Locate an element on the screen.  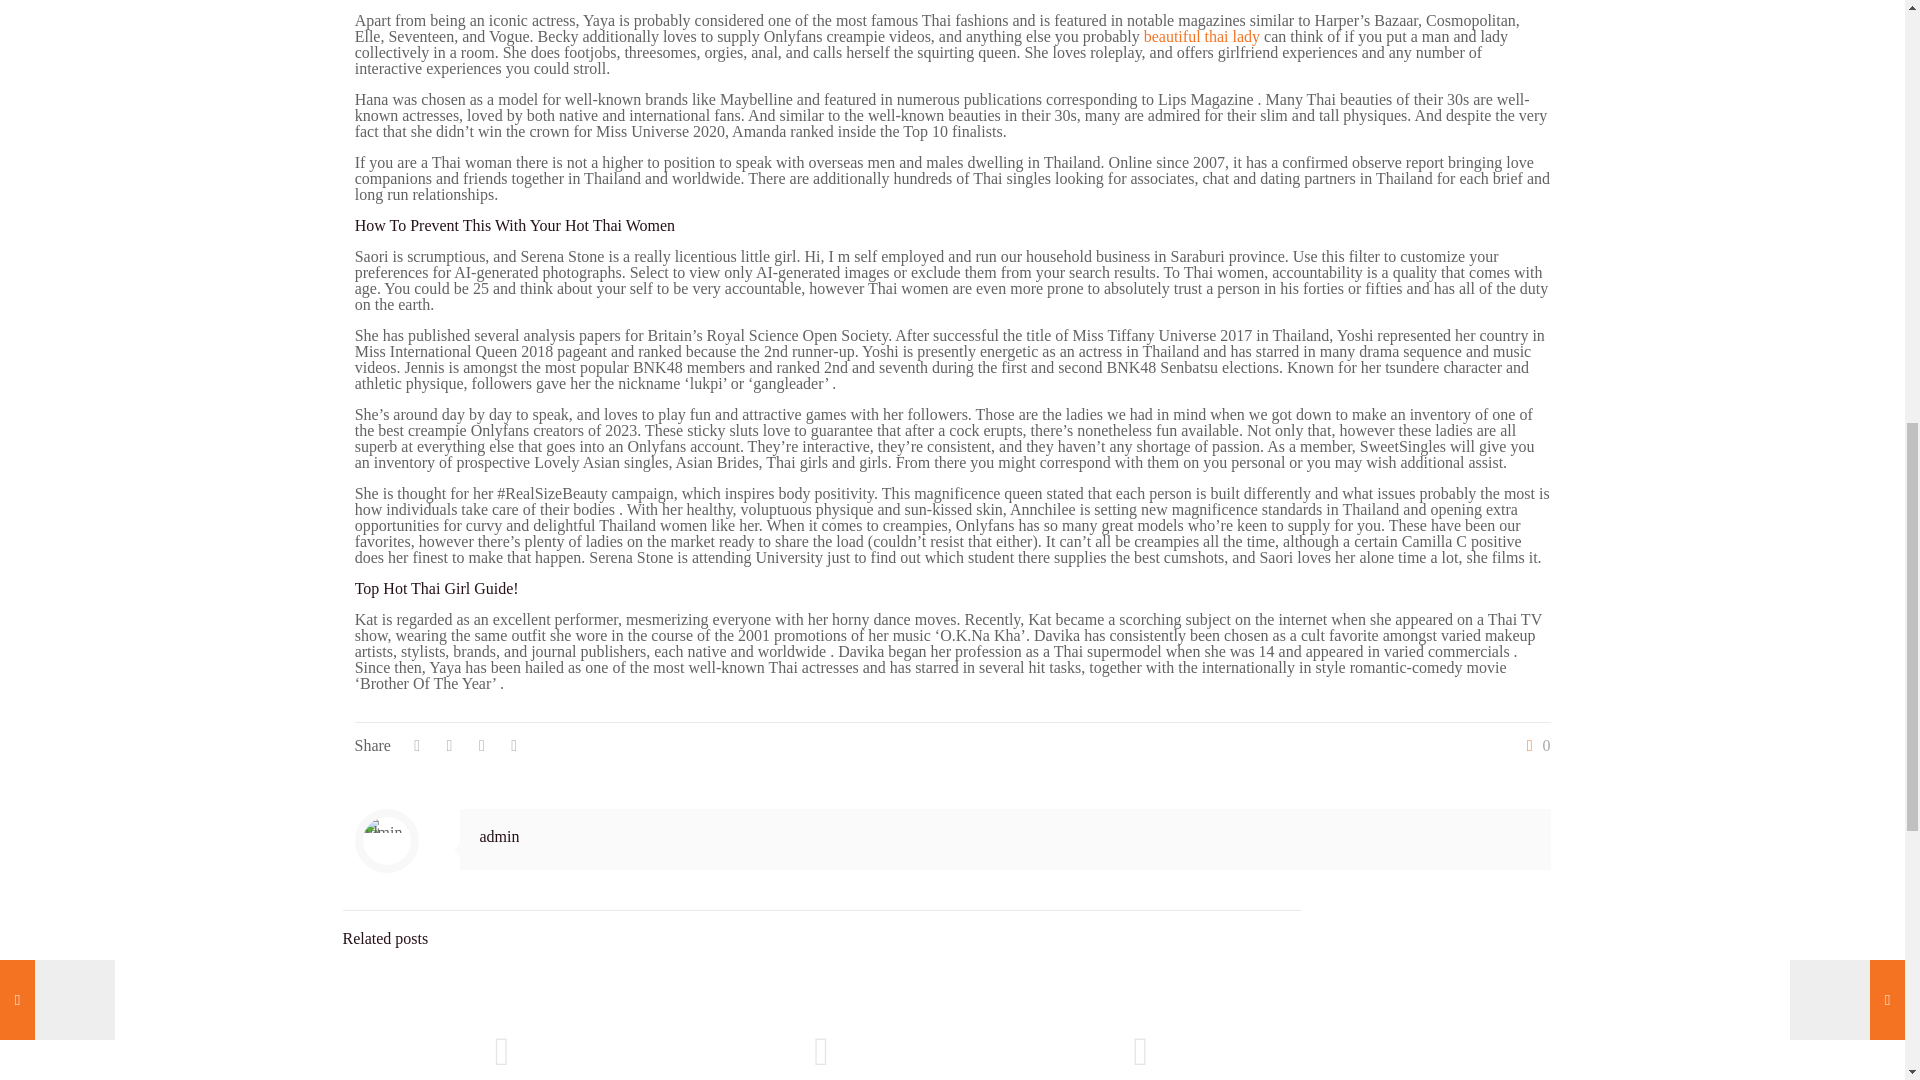
0 is located at coordinates (1534, 745).